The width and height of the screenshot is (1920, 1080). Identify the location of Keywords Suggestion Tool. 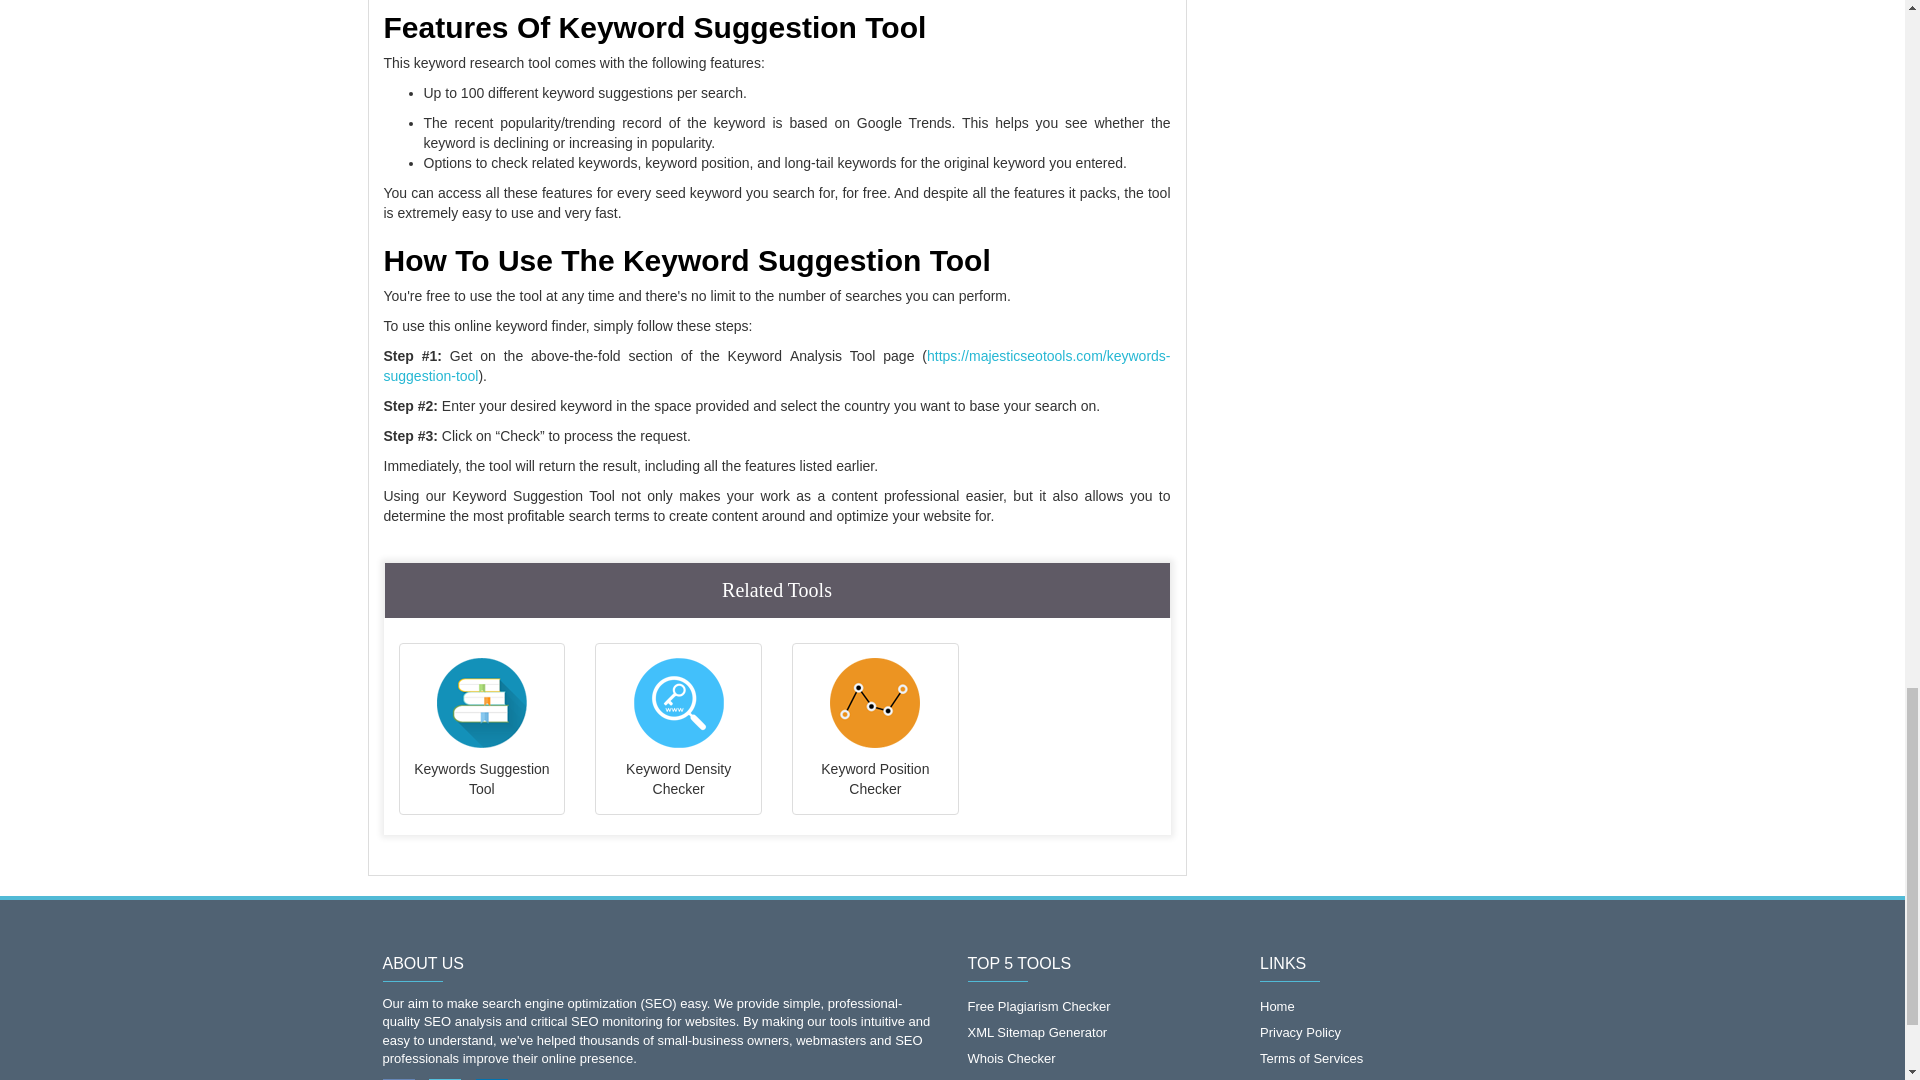
(482, 728).